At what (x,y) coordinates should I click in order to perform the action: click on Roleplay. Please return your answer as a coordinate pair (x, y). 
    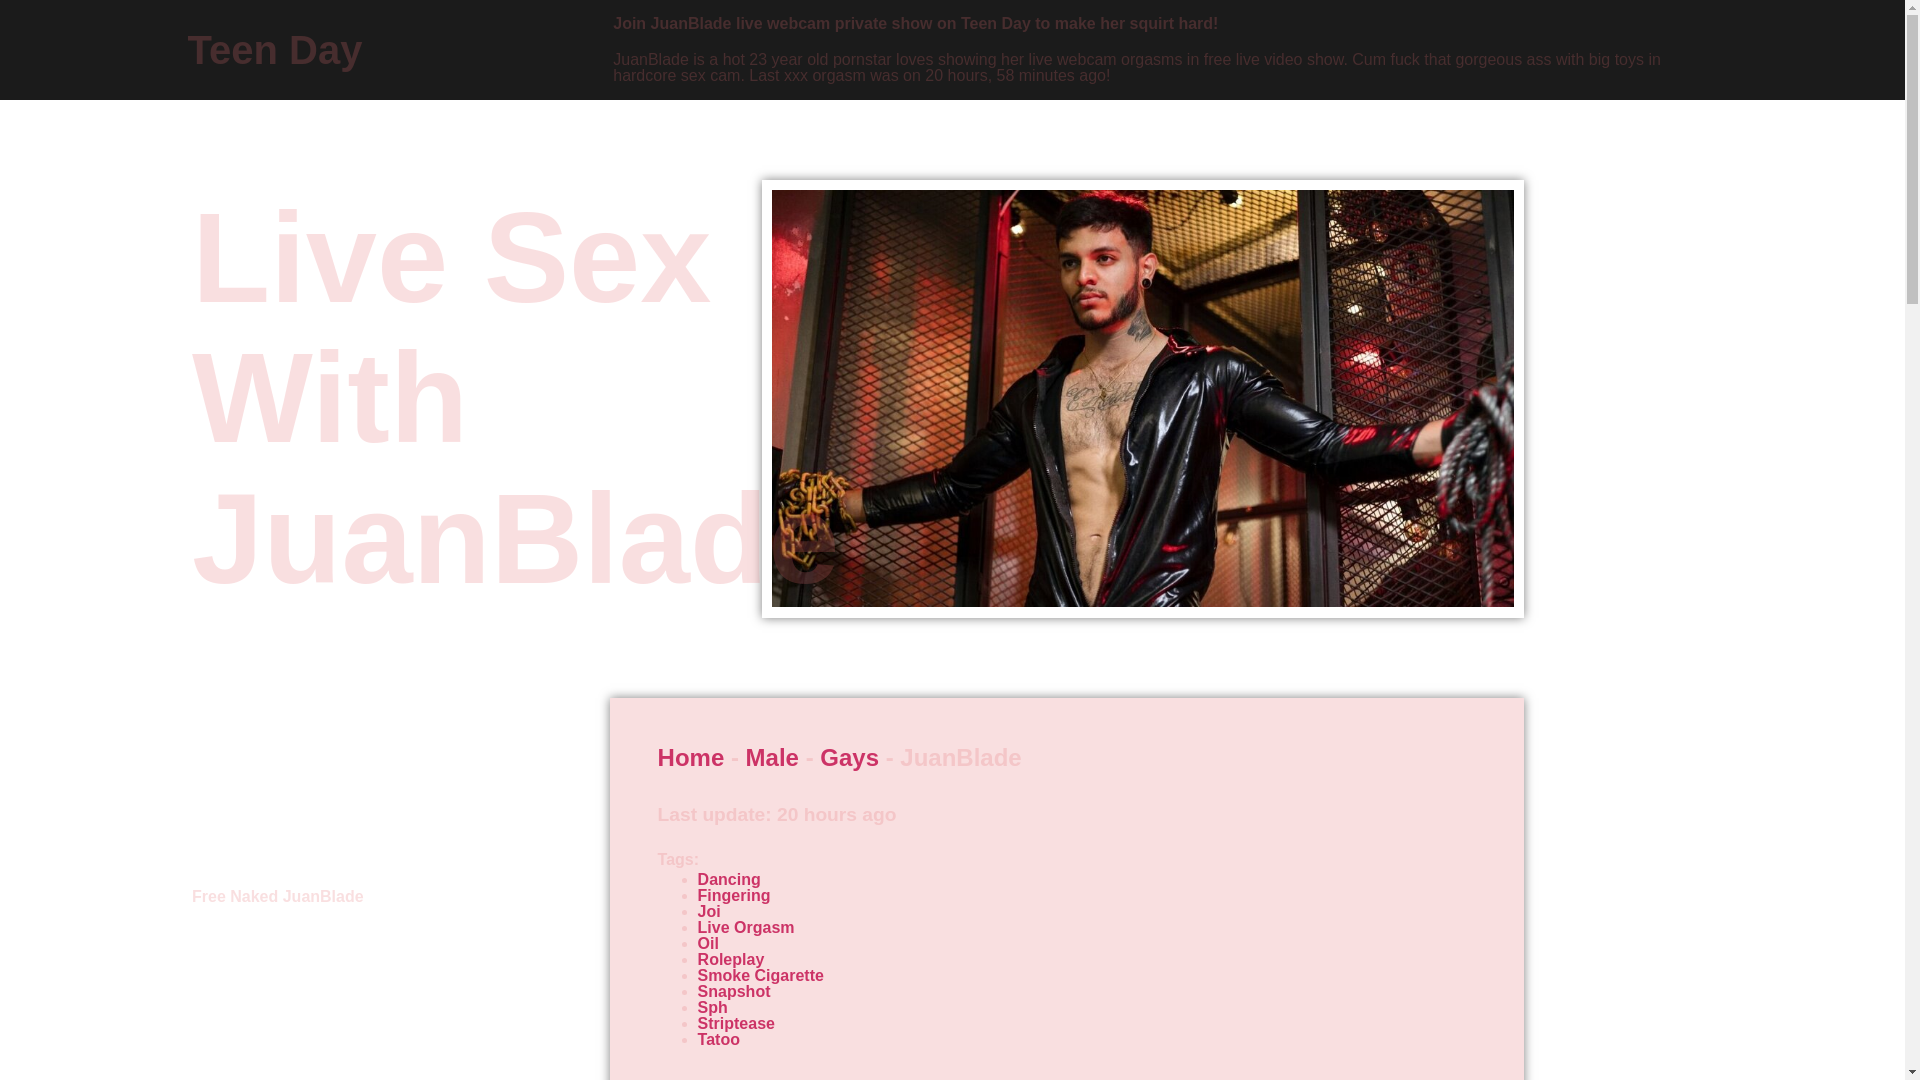
    Looking at the image, I should click on (731, 959).